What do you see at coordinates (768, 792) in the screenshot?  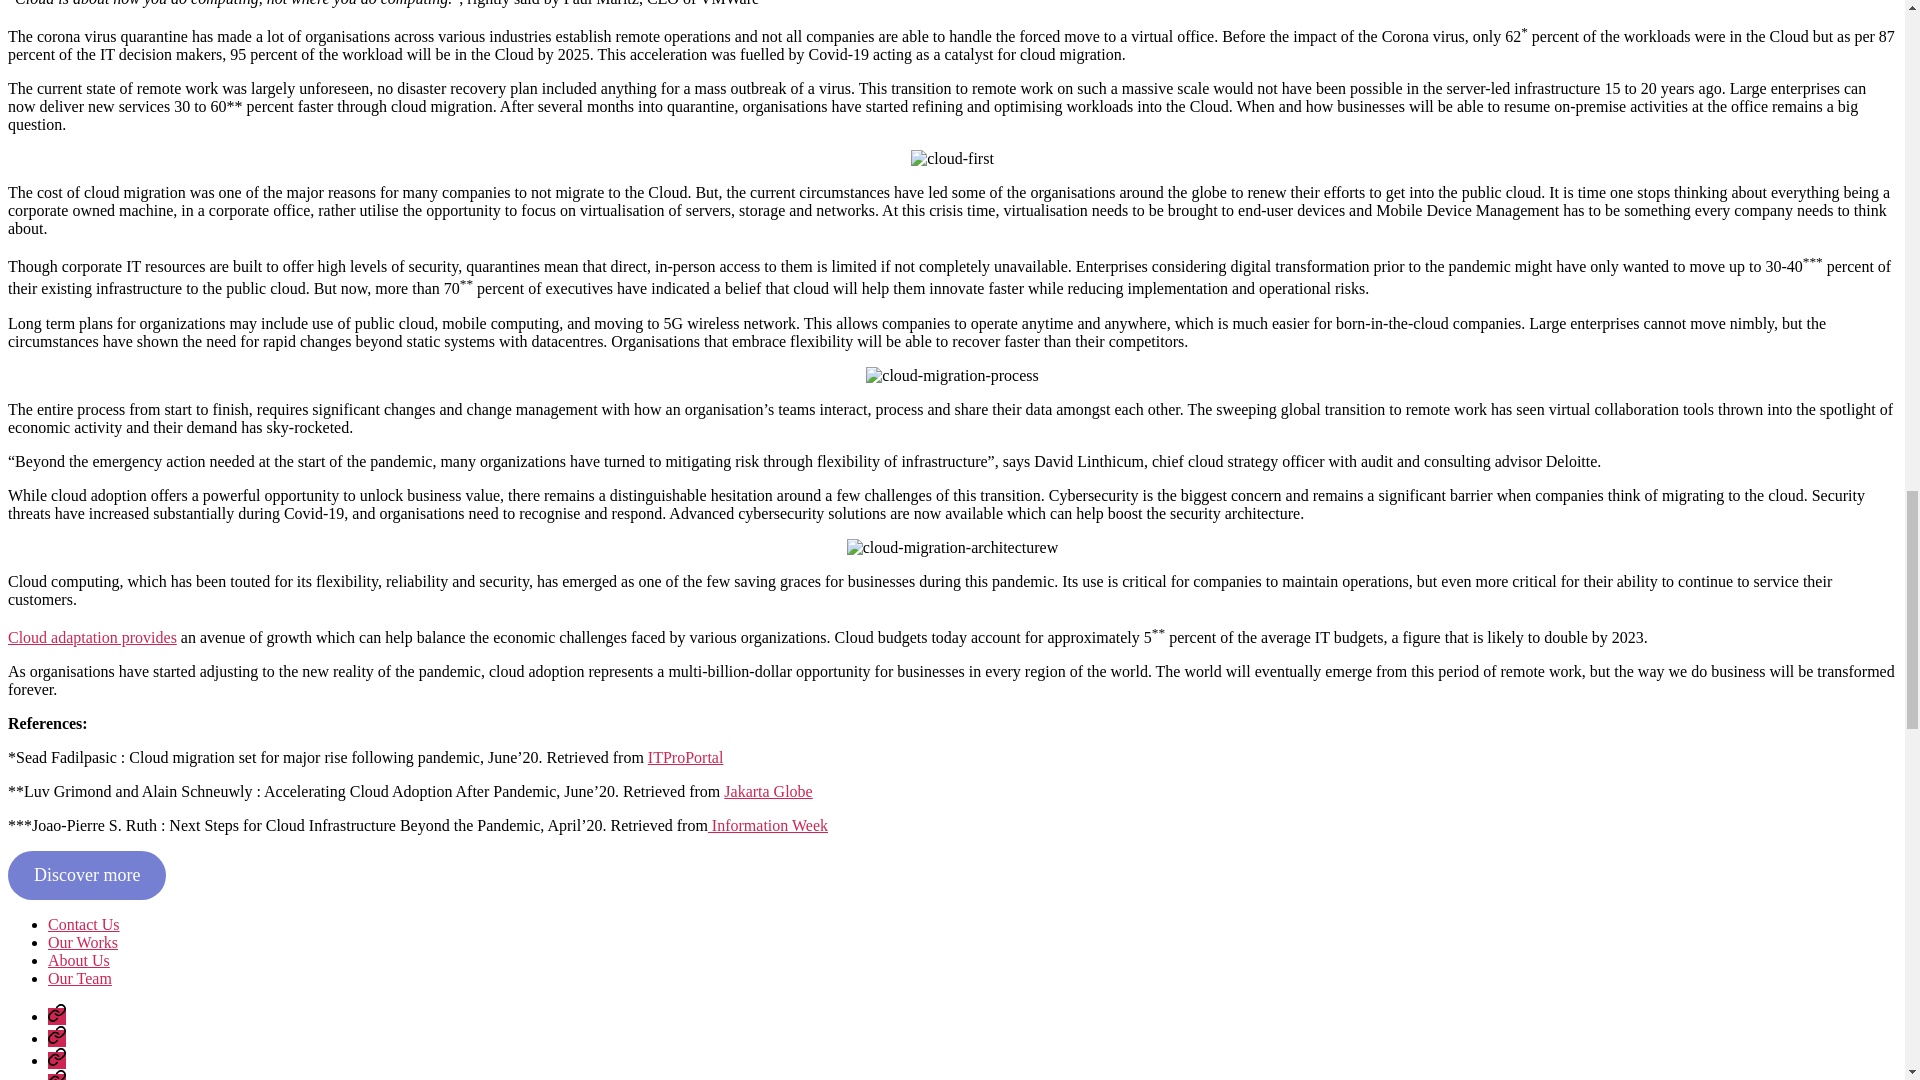 I see `Jakarta Globe` at bounding box center [768, 792].